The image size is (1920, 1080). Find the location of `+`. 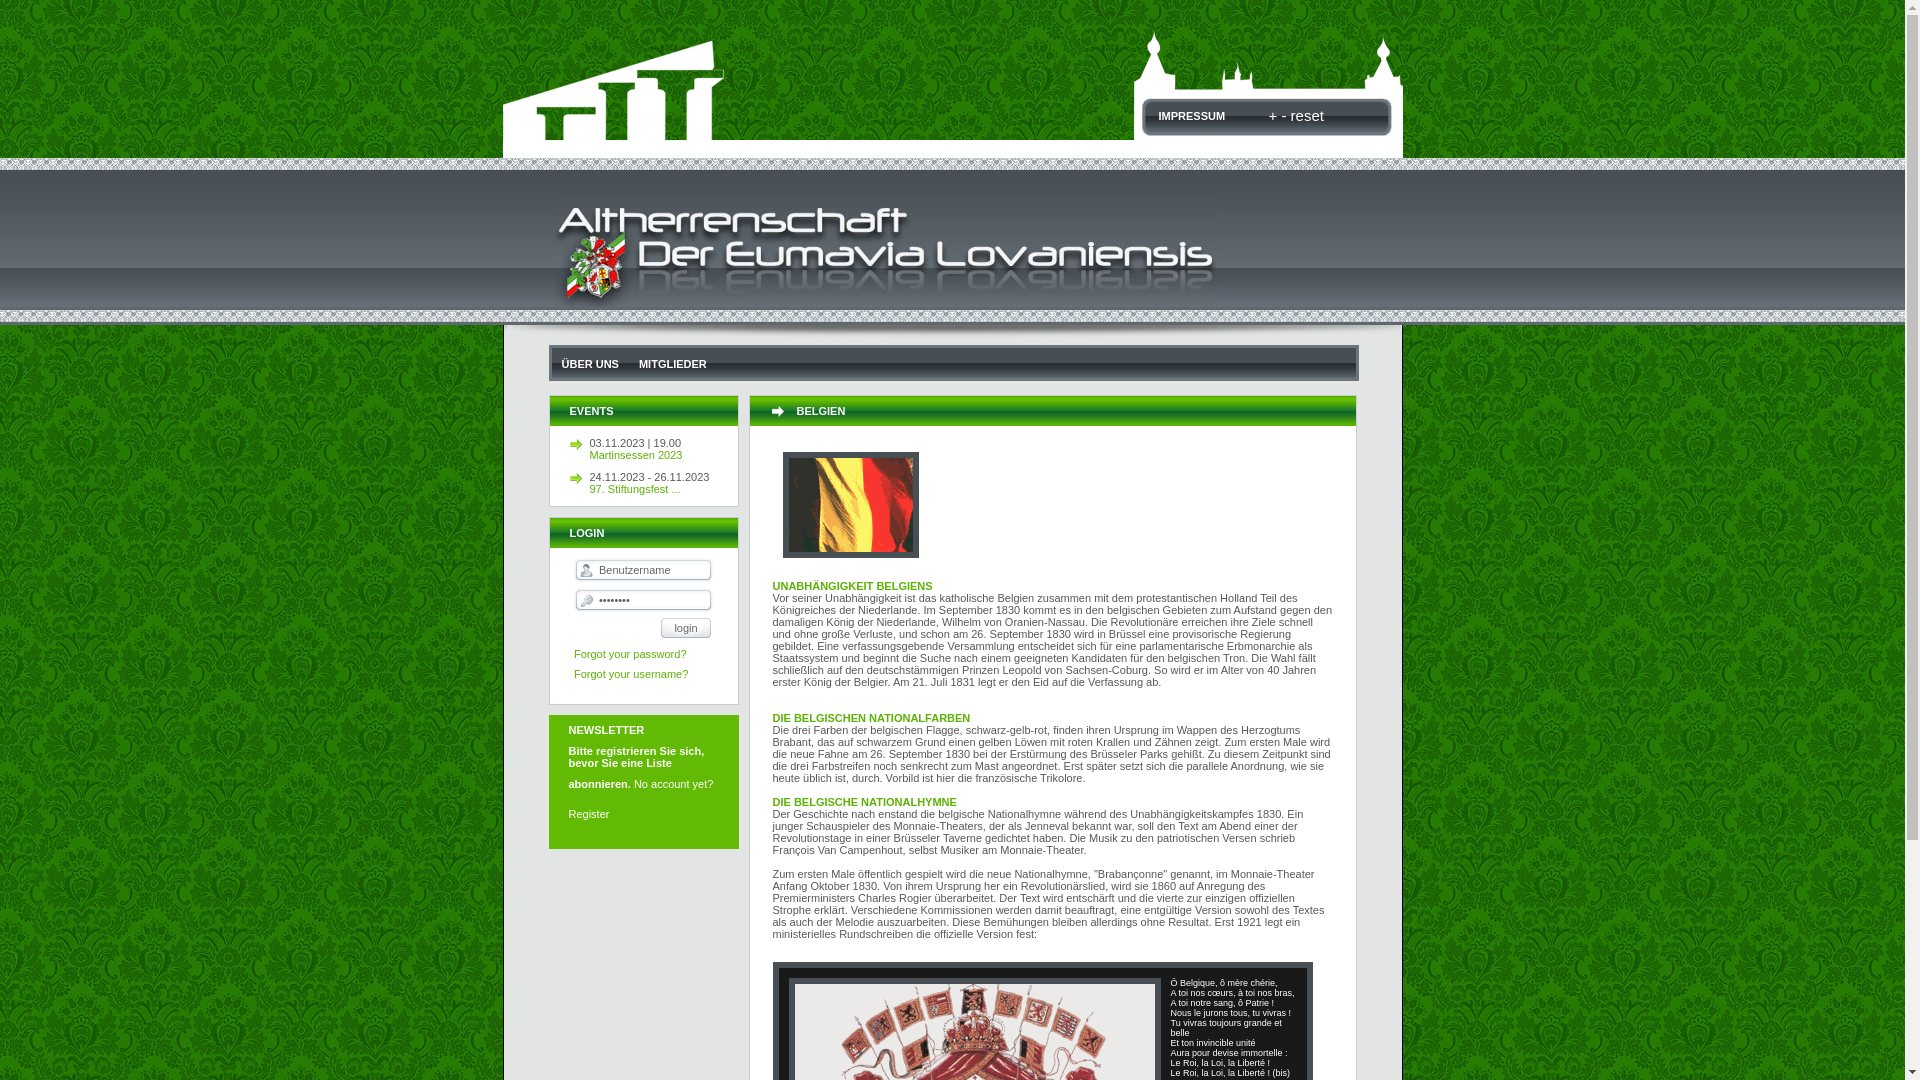

+ is located at coordinates (1272, 116).